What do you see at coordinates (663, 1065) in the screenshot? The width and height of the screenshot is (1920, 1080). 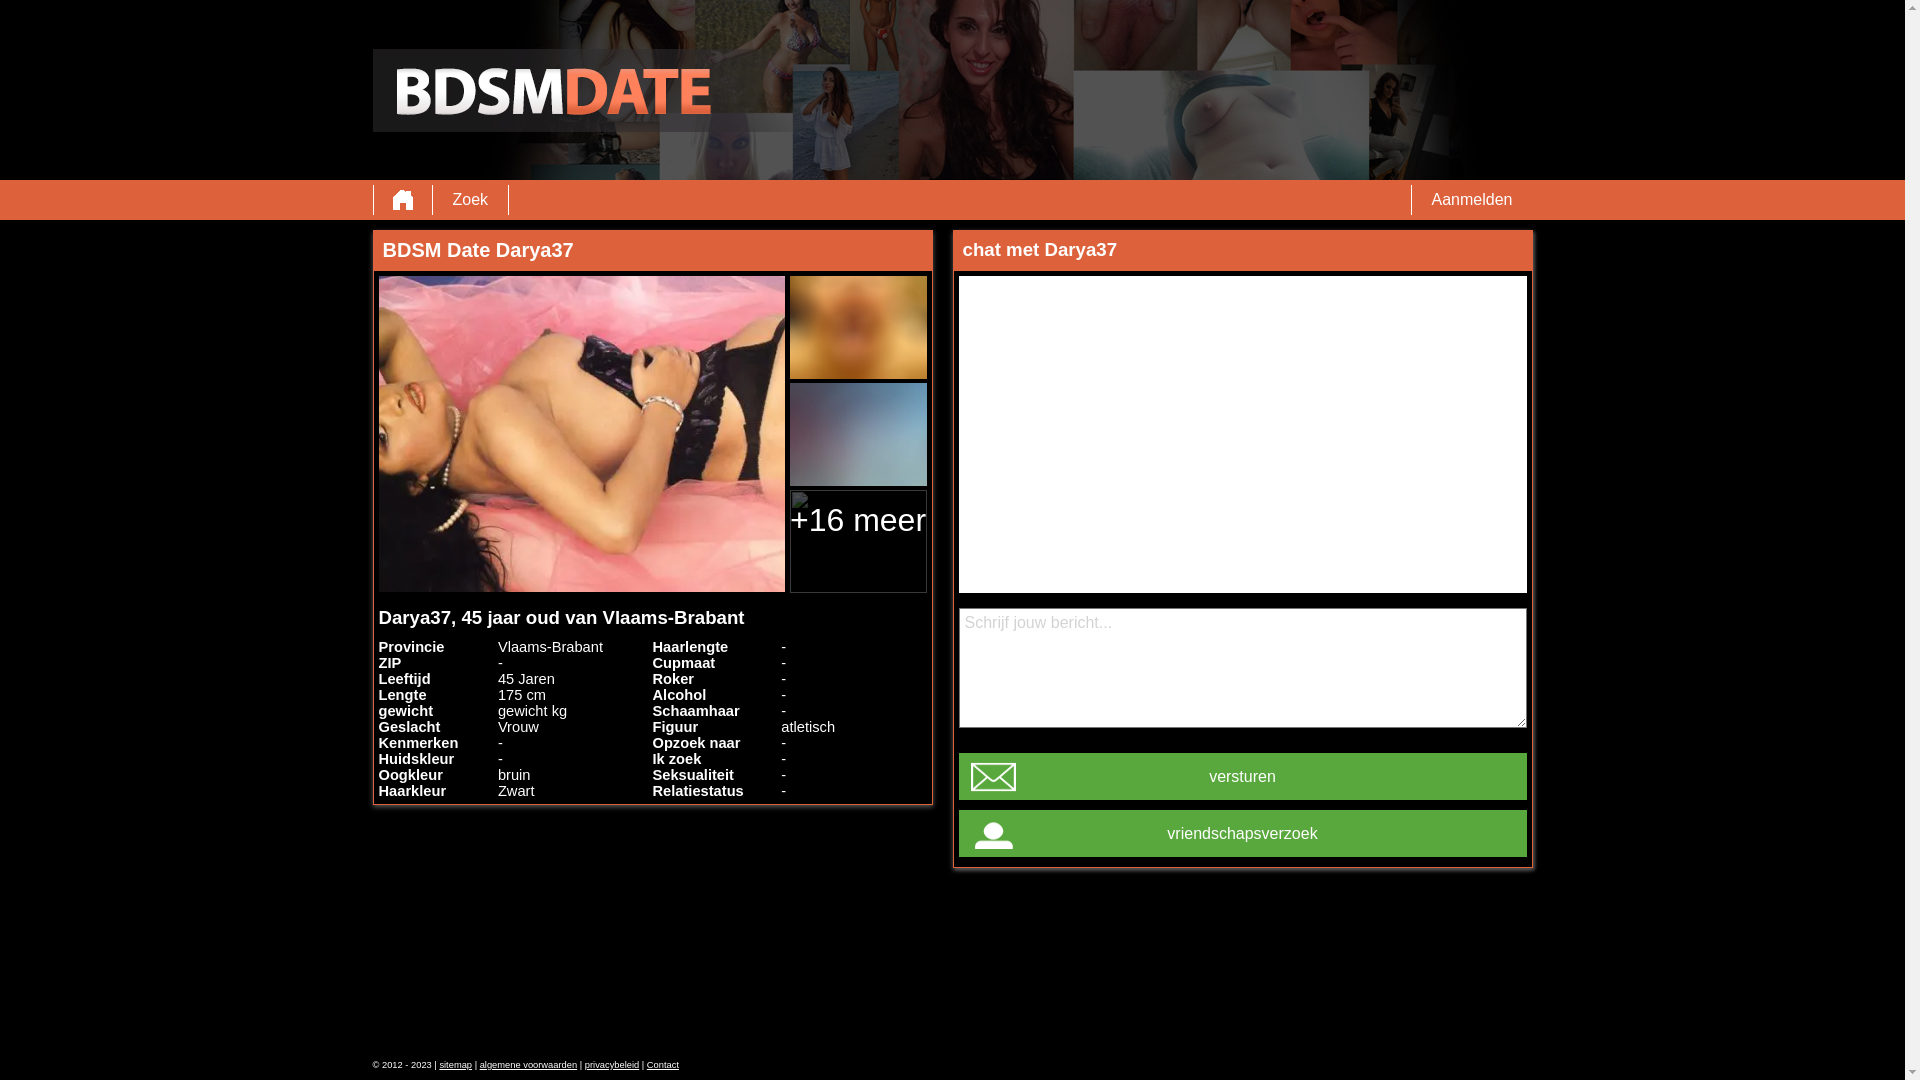 I see `Contact` at bounding box center [663, 1065].